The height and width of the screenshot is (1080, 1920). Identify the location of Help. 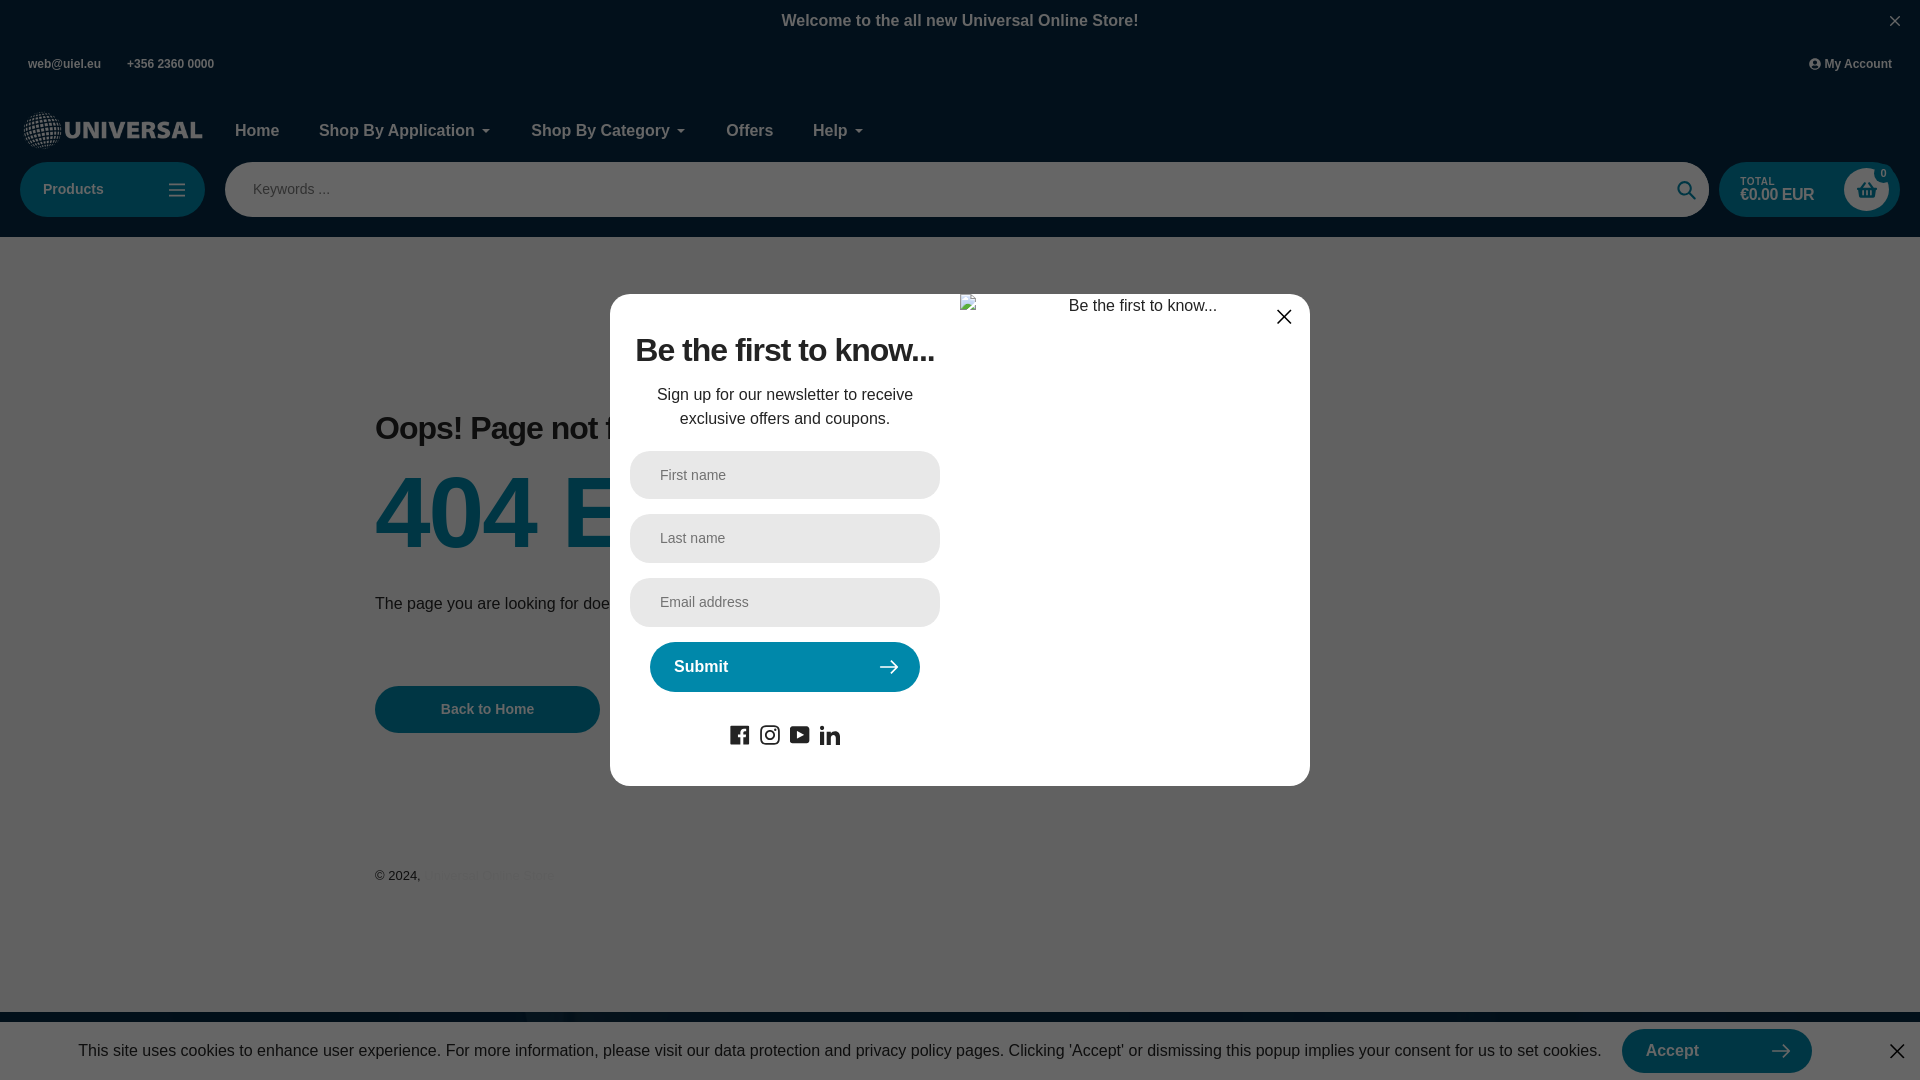
(838, 130).